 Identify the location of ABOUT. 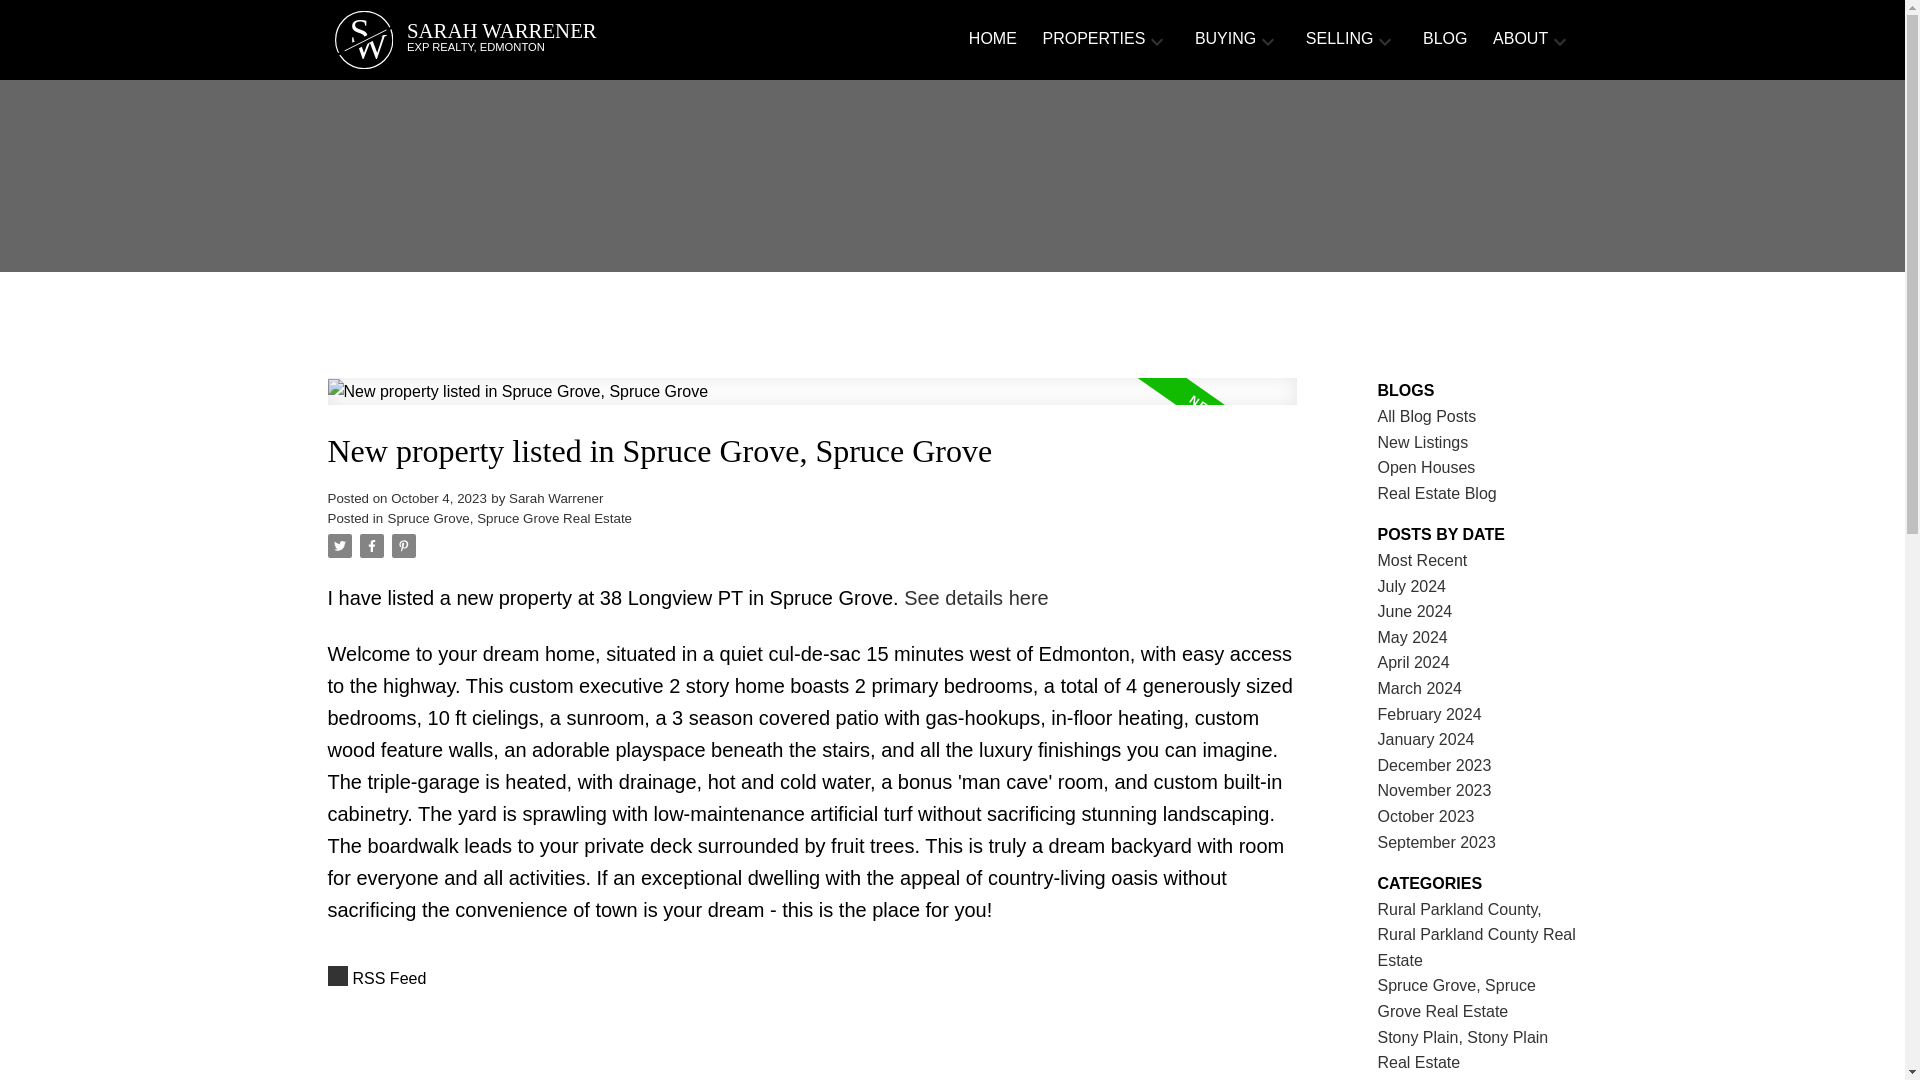
(509, 518).